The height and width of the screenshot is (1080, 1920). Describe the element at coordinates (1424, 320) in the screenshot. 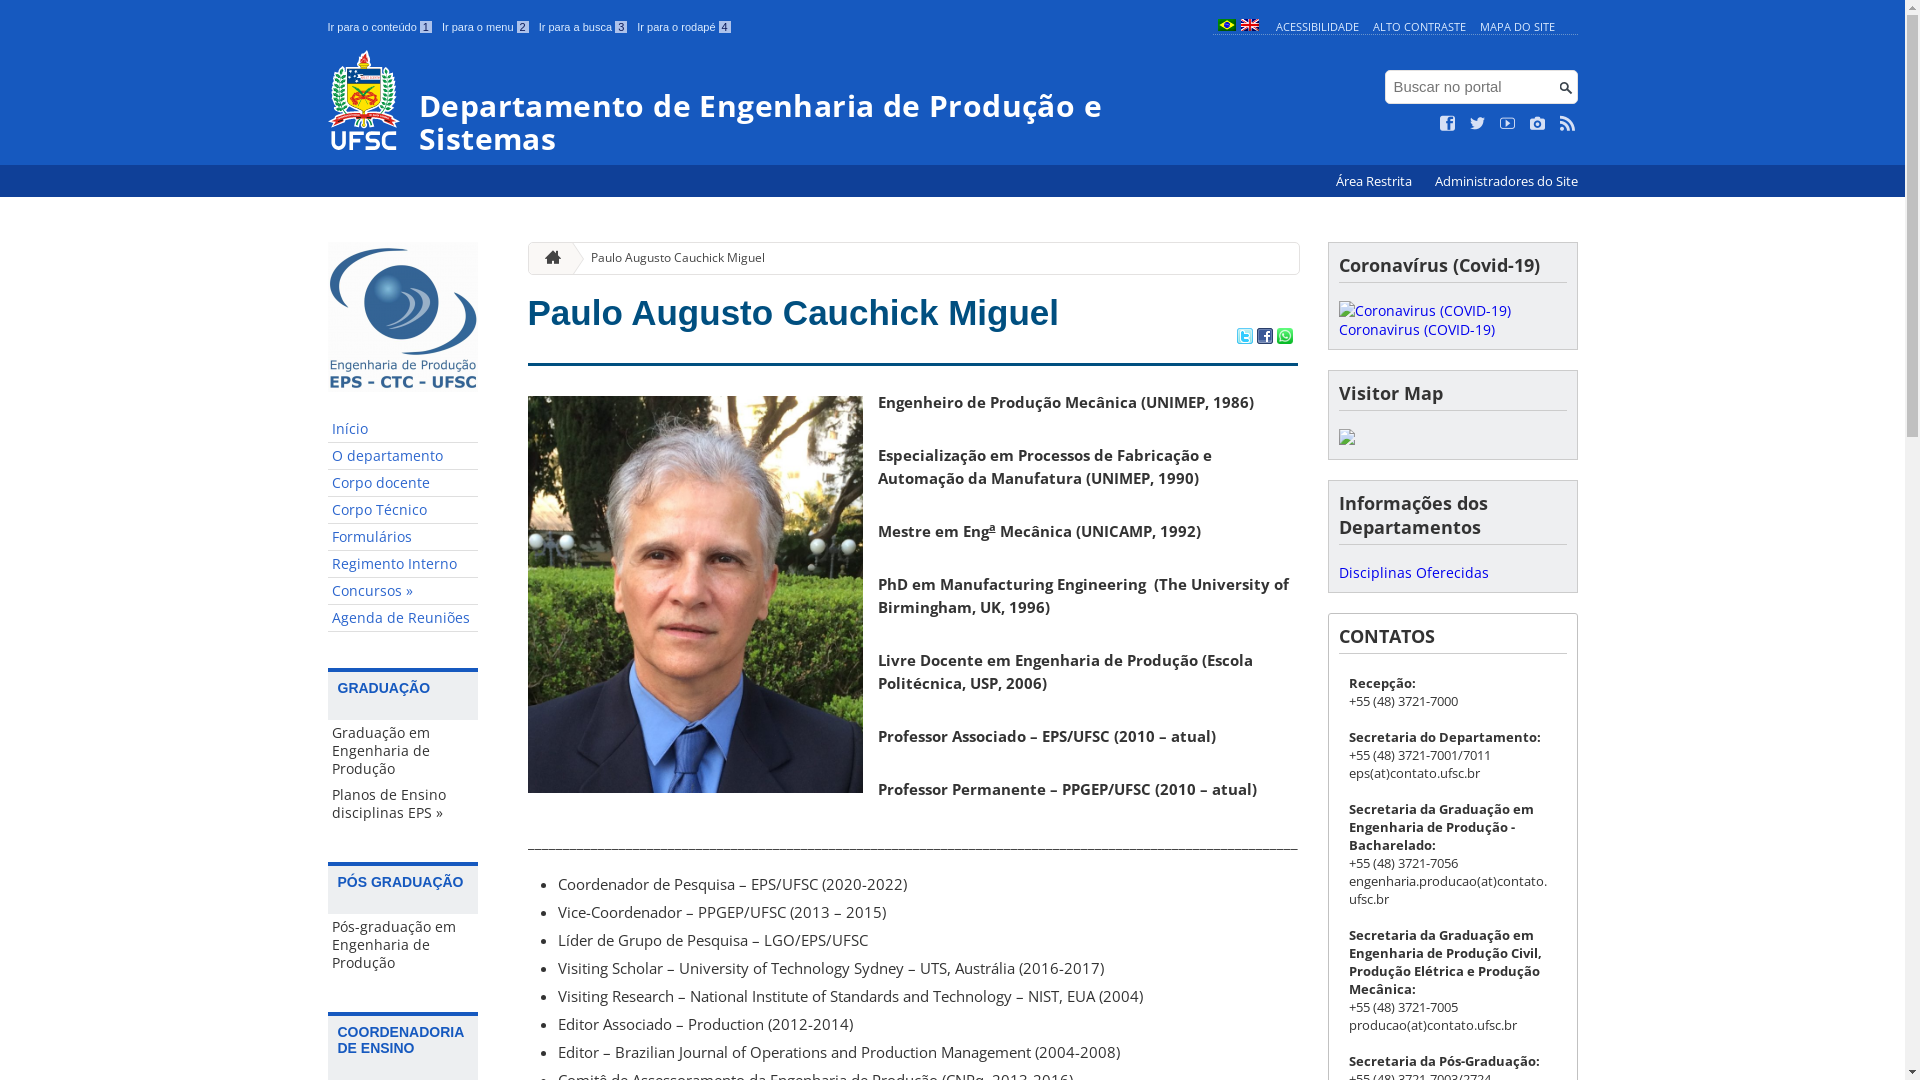

I see `Coronavirus (COVID-19)` at that location.